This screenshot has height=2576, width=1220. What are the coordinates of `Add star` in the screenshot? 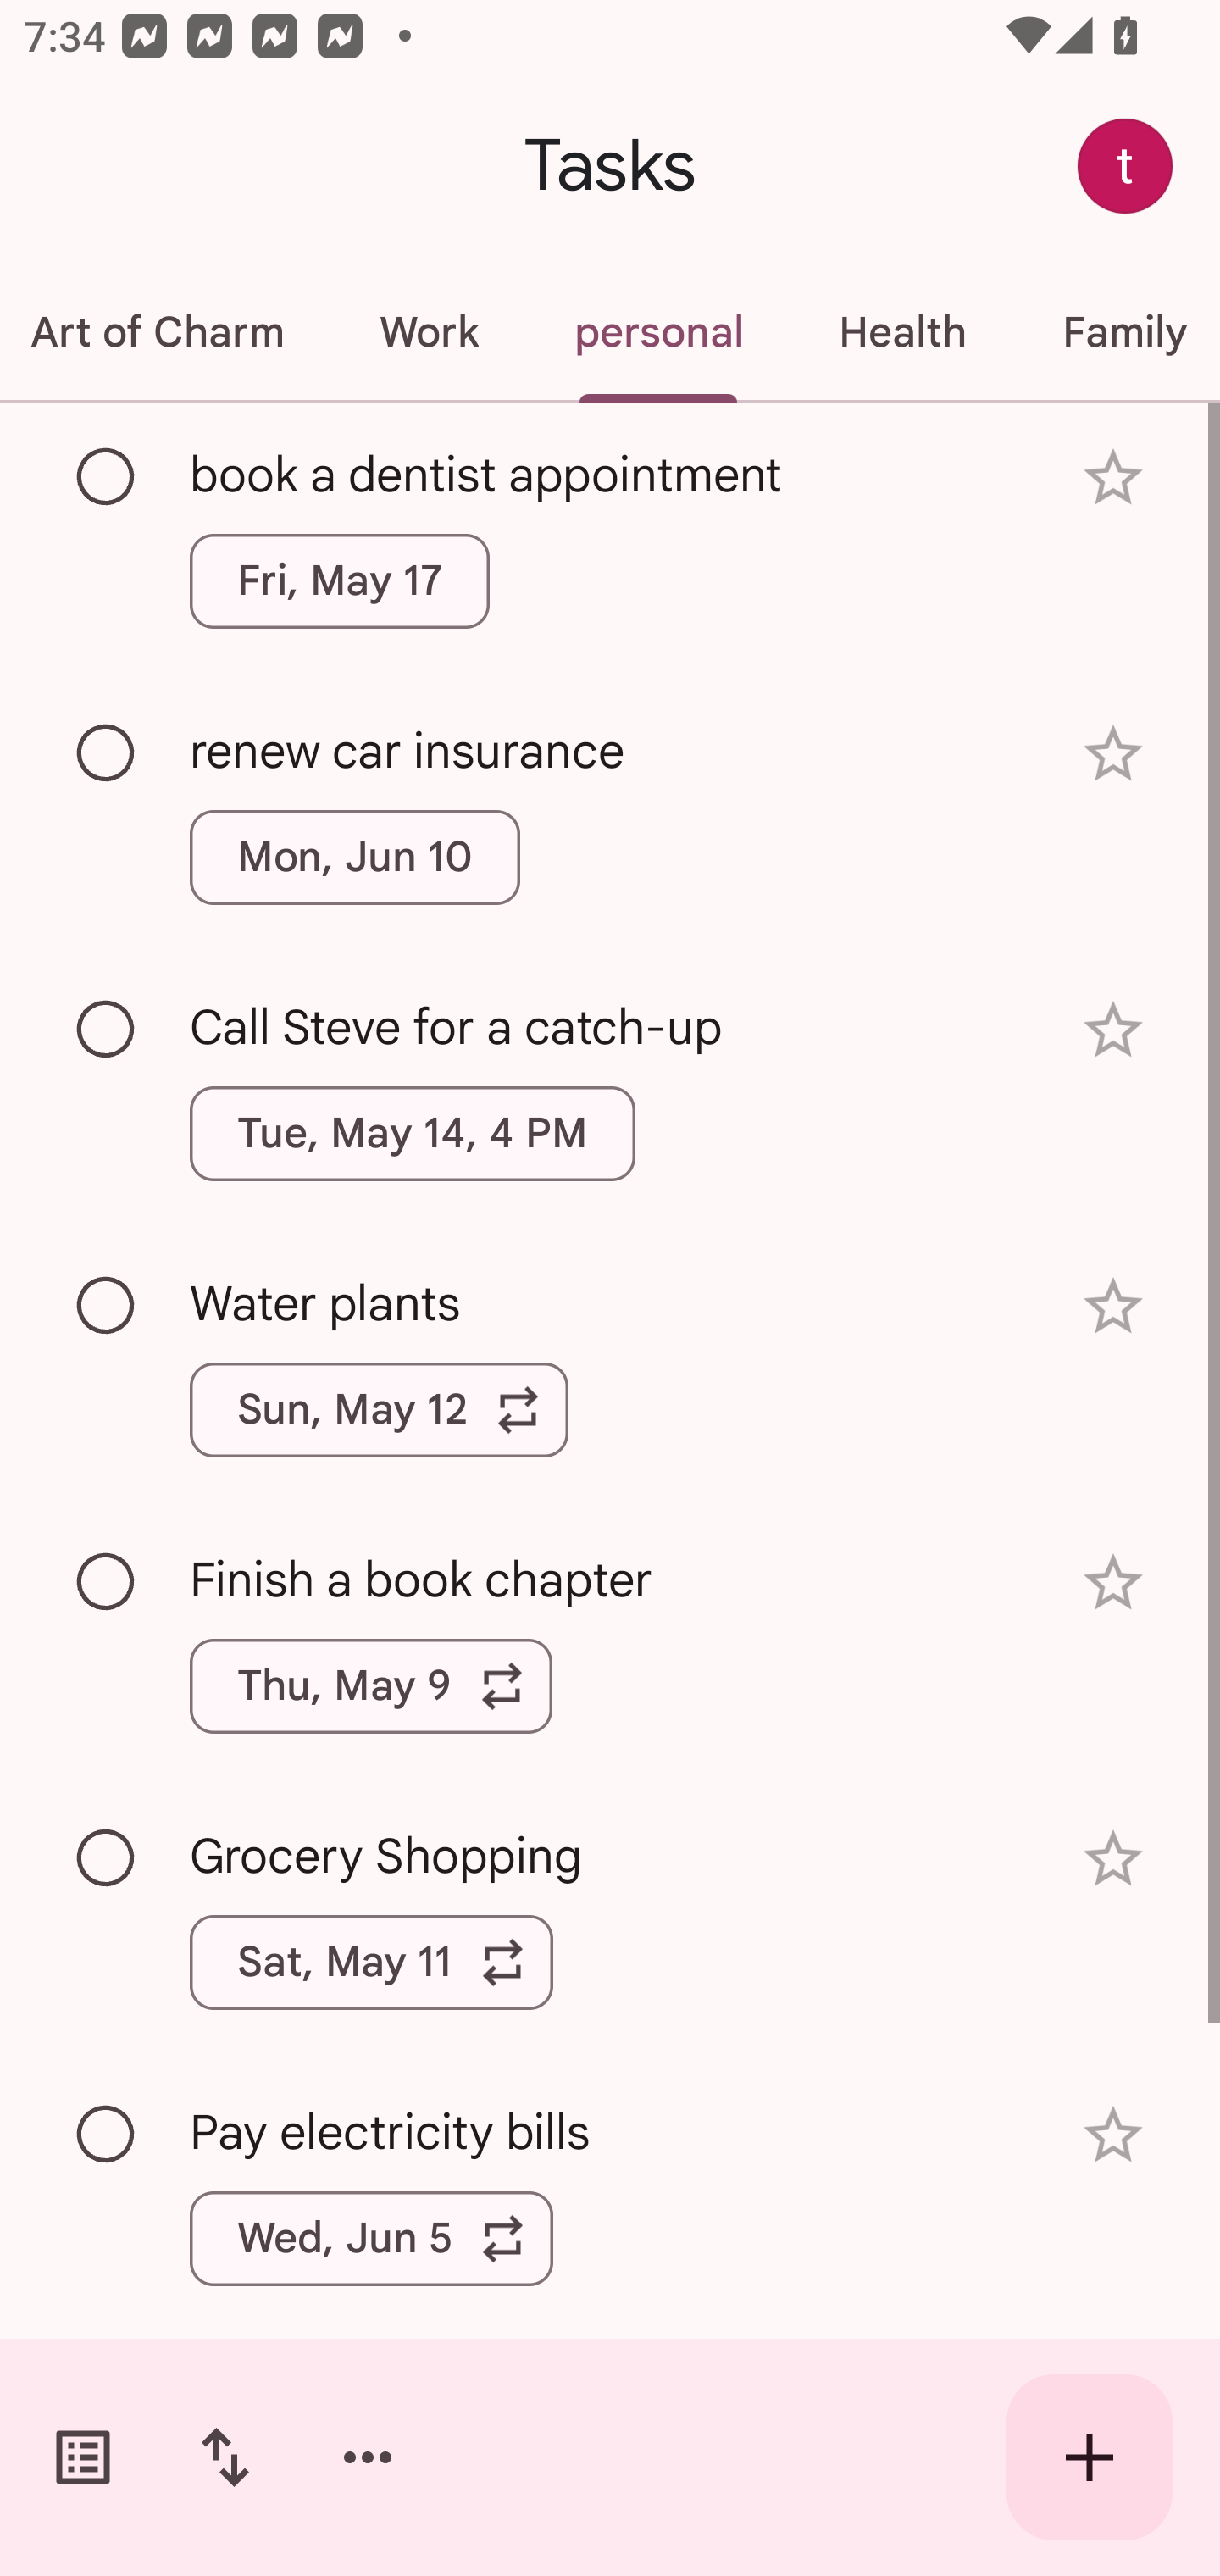 It's located at (1113, 1857).